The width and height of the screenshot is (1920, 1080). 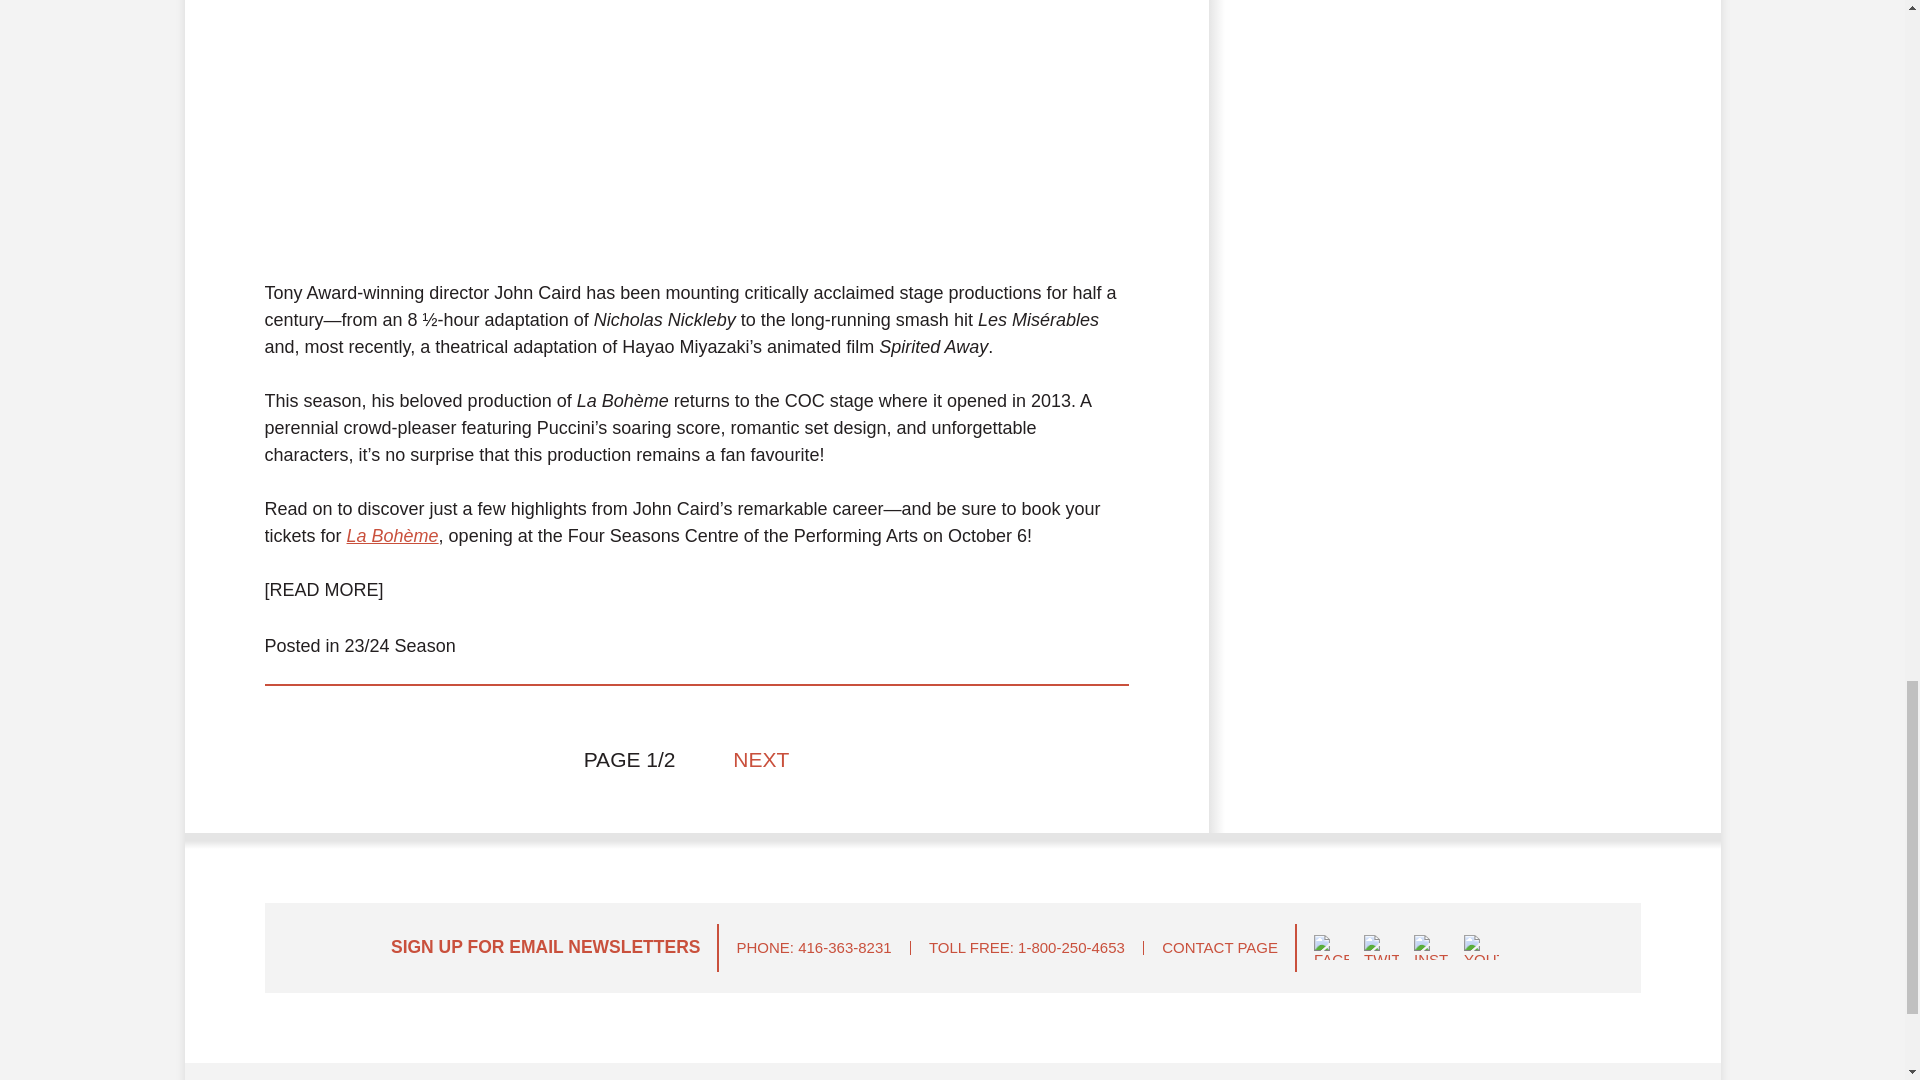 I want to click on NEXT, so click(x=770, y=760).